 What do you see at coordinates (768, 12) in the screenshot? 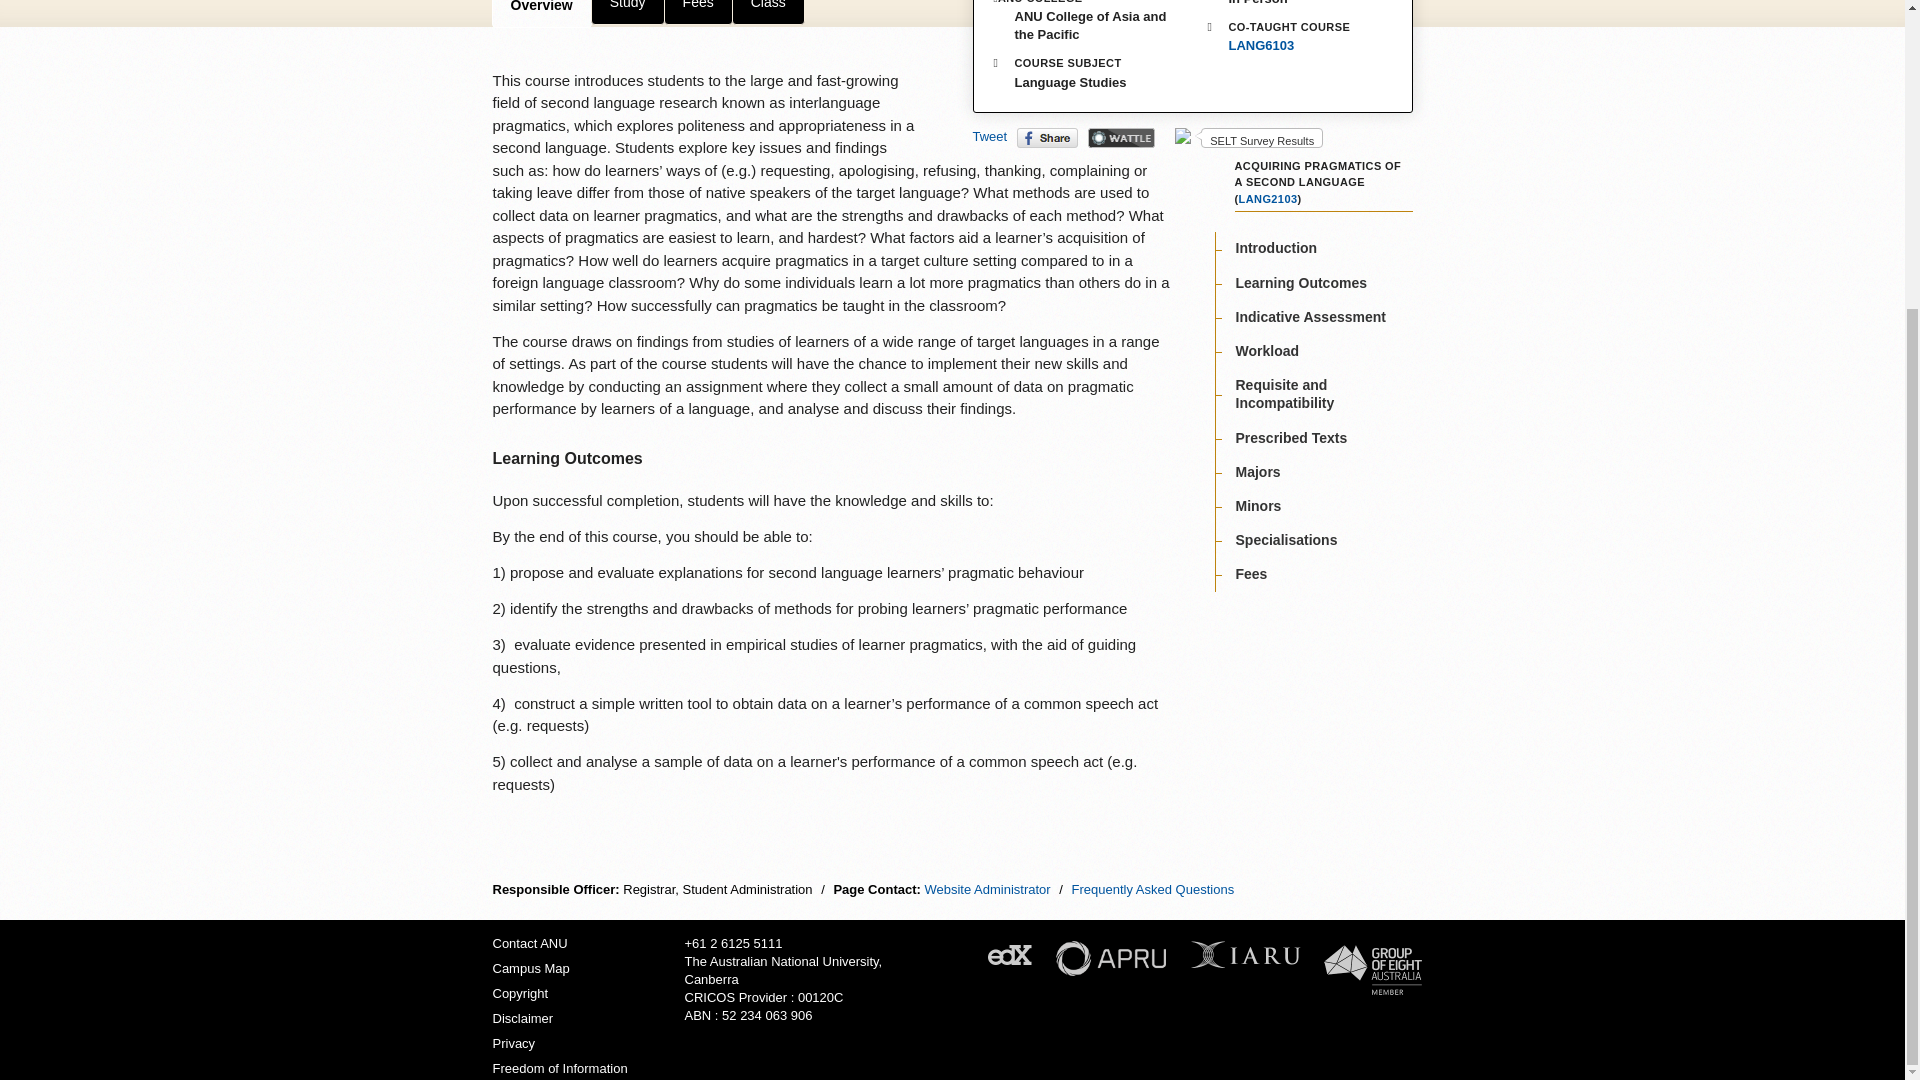
I see `Class` at bounding box center [768, 12].